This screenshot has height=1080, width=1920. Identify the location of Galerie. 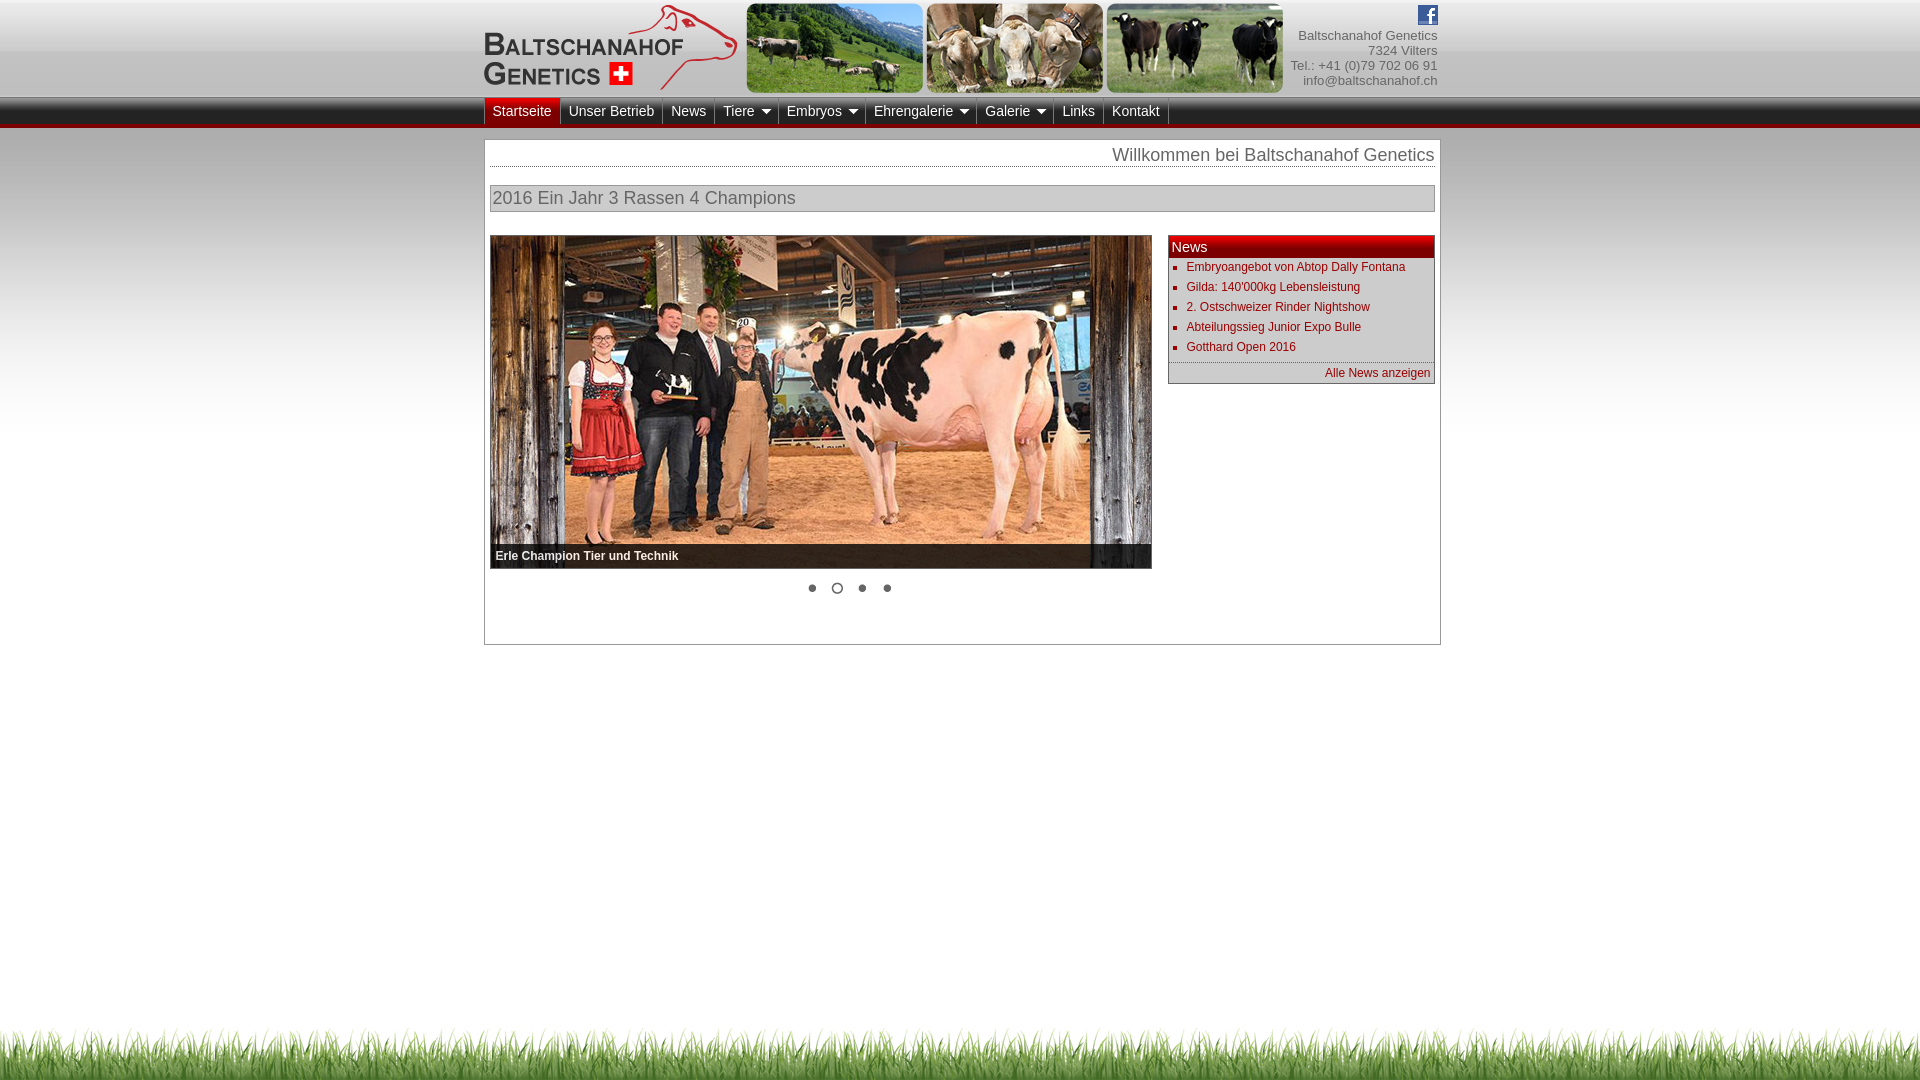
(1015, 110).